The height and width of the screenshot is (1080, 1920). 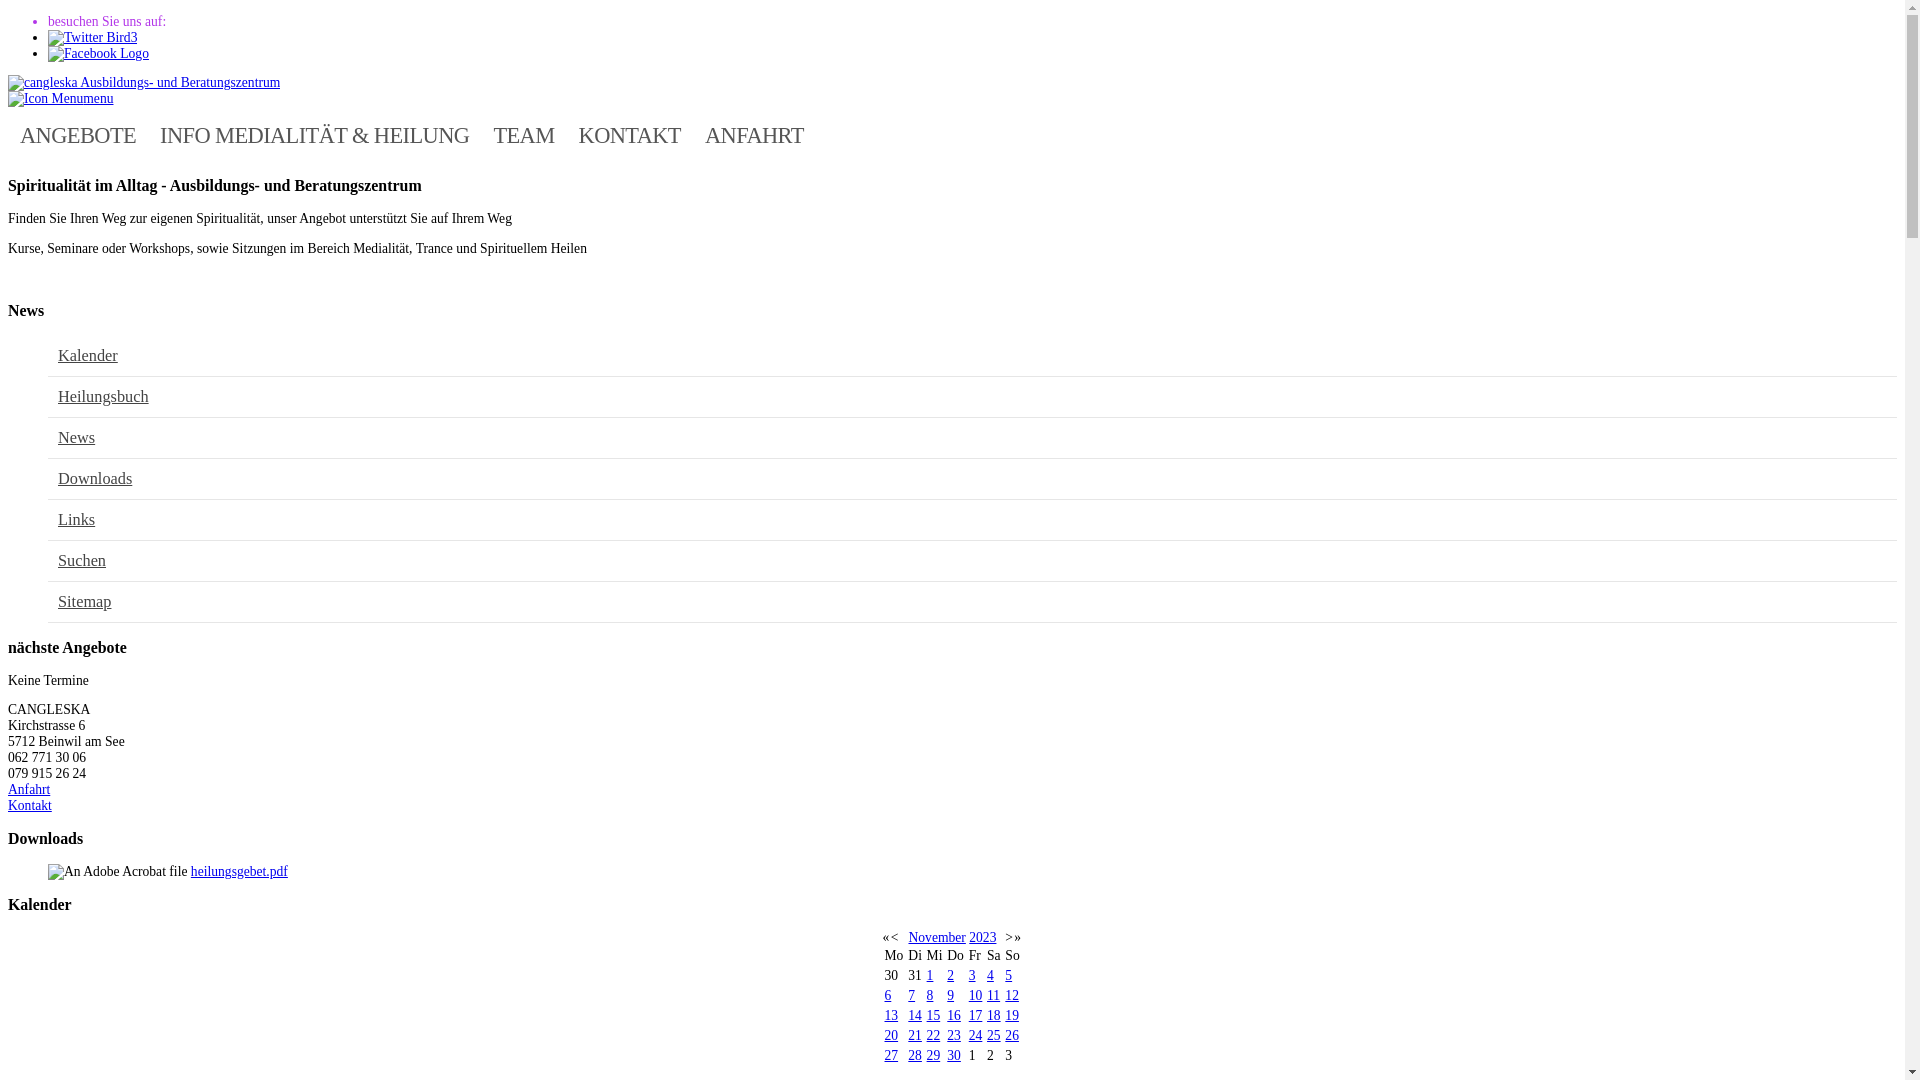 I want to click on Anfahrt, so click(x=29, y=790).